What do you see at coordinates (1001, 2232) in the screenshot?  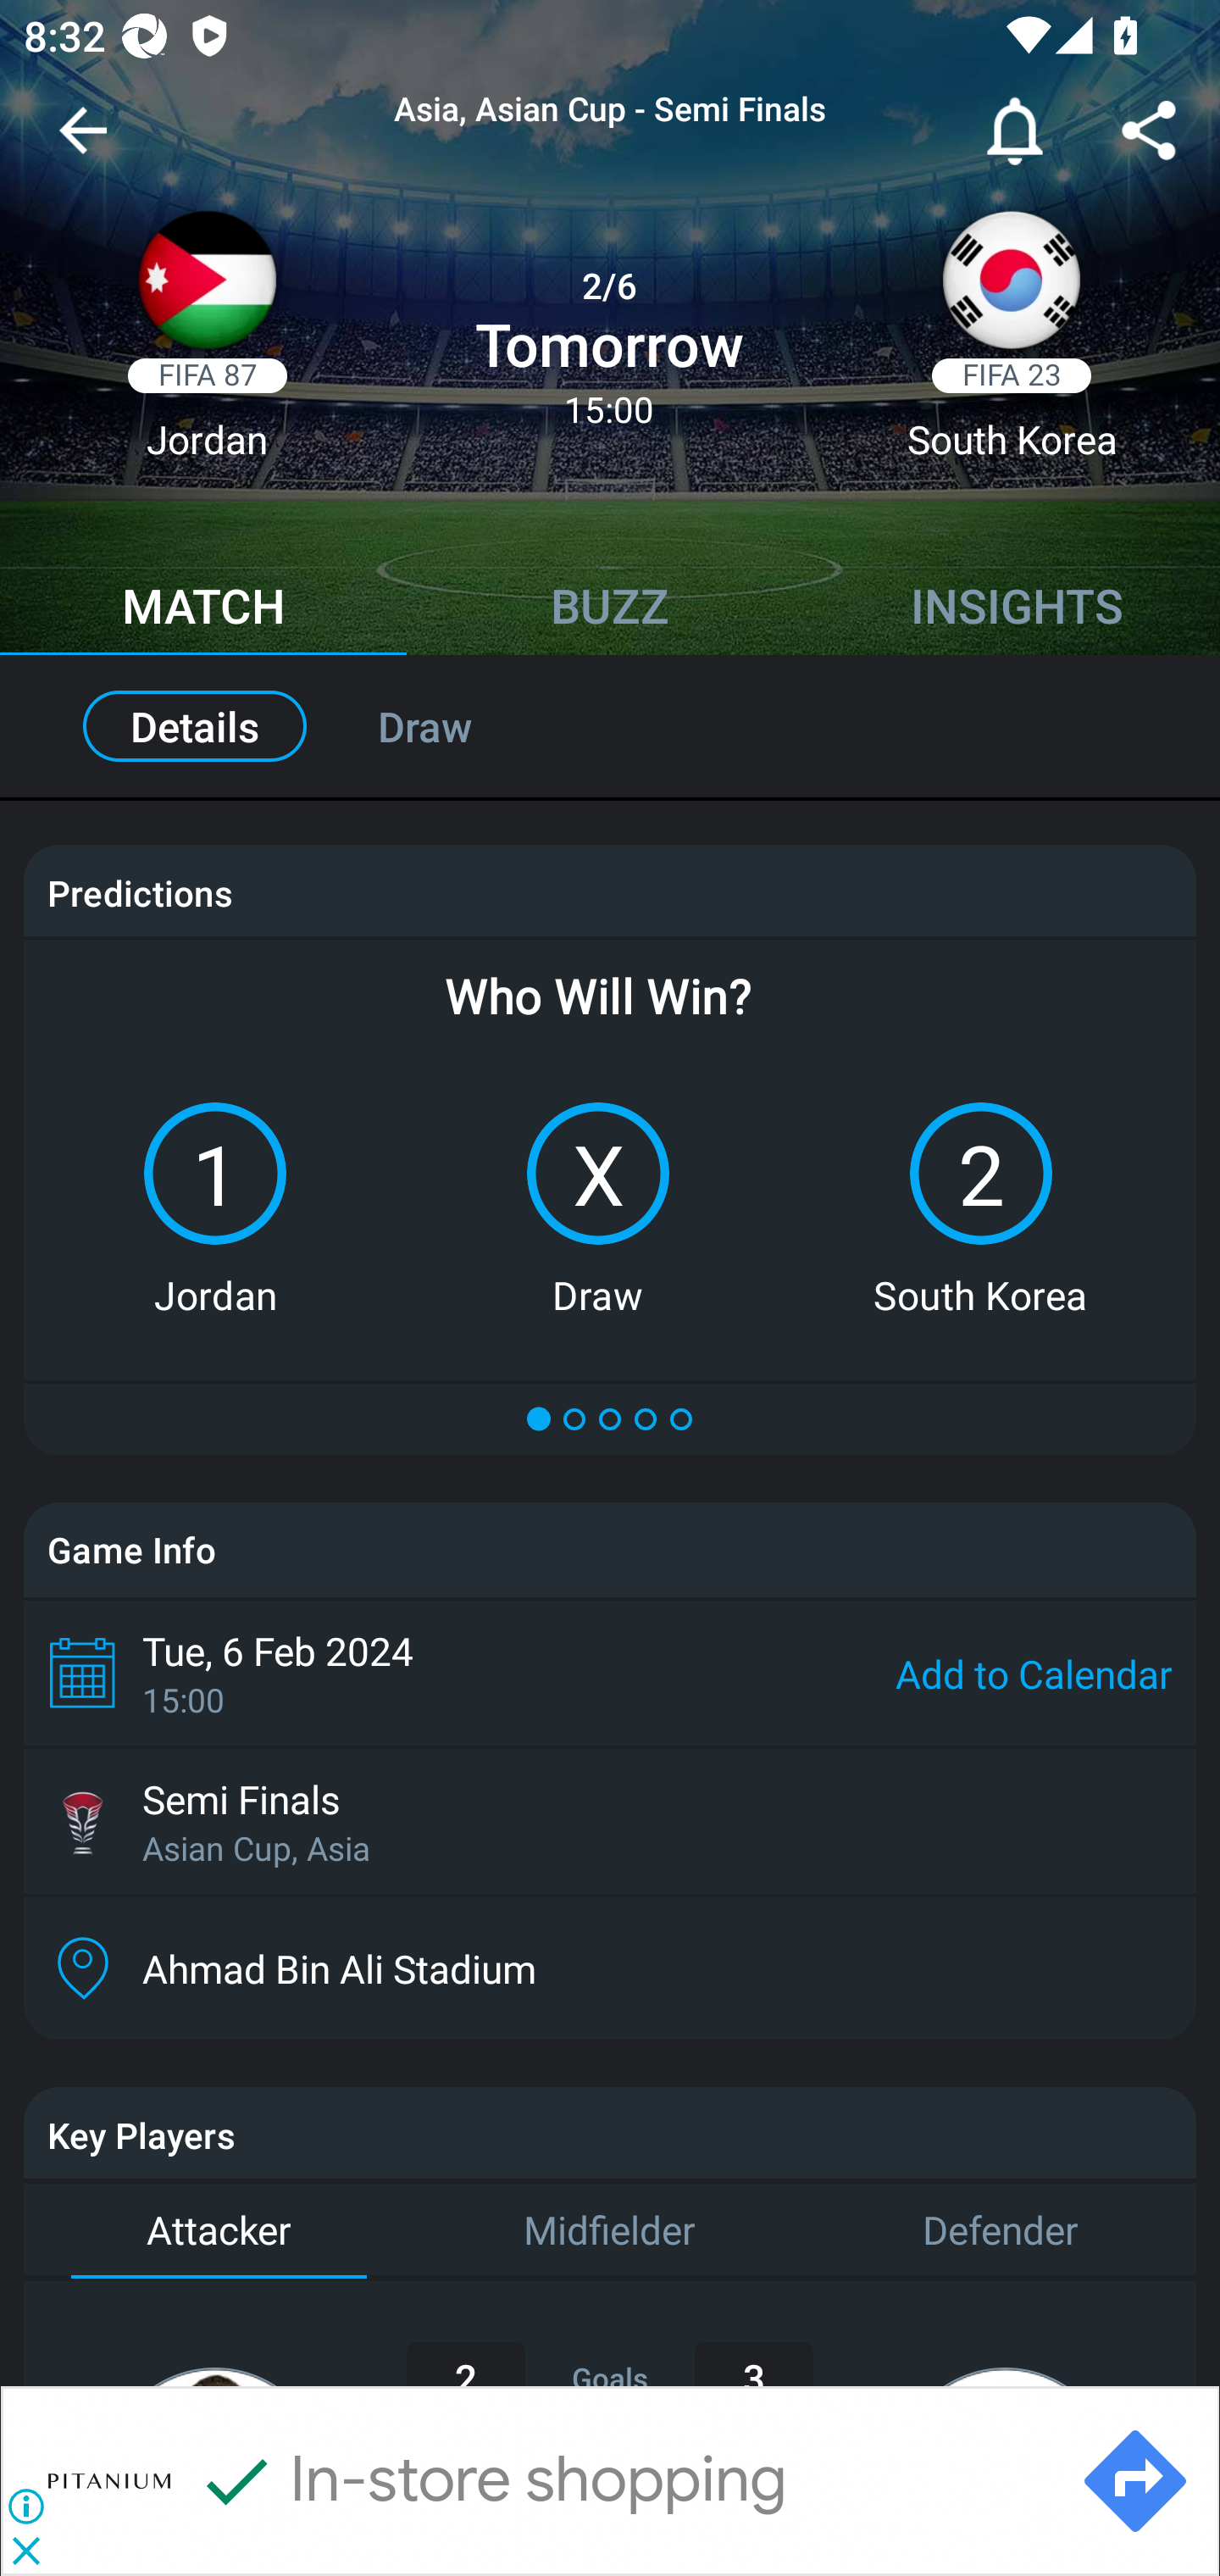 I see `Defender` at bounding box center [1001, 2232].